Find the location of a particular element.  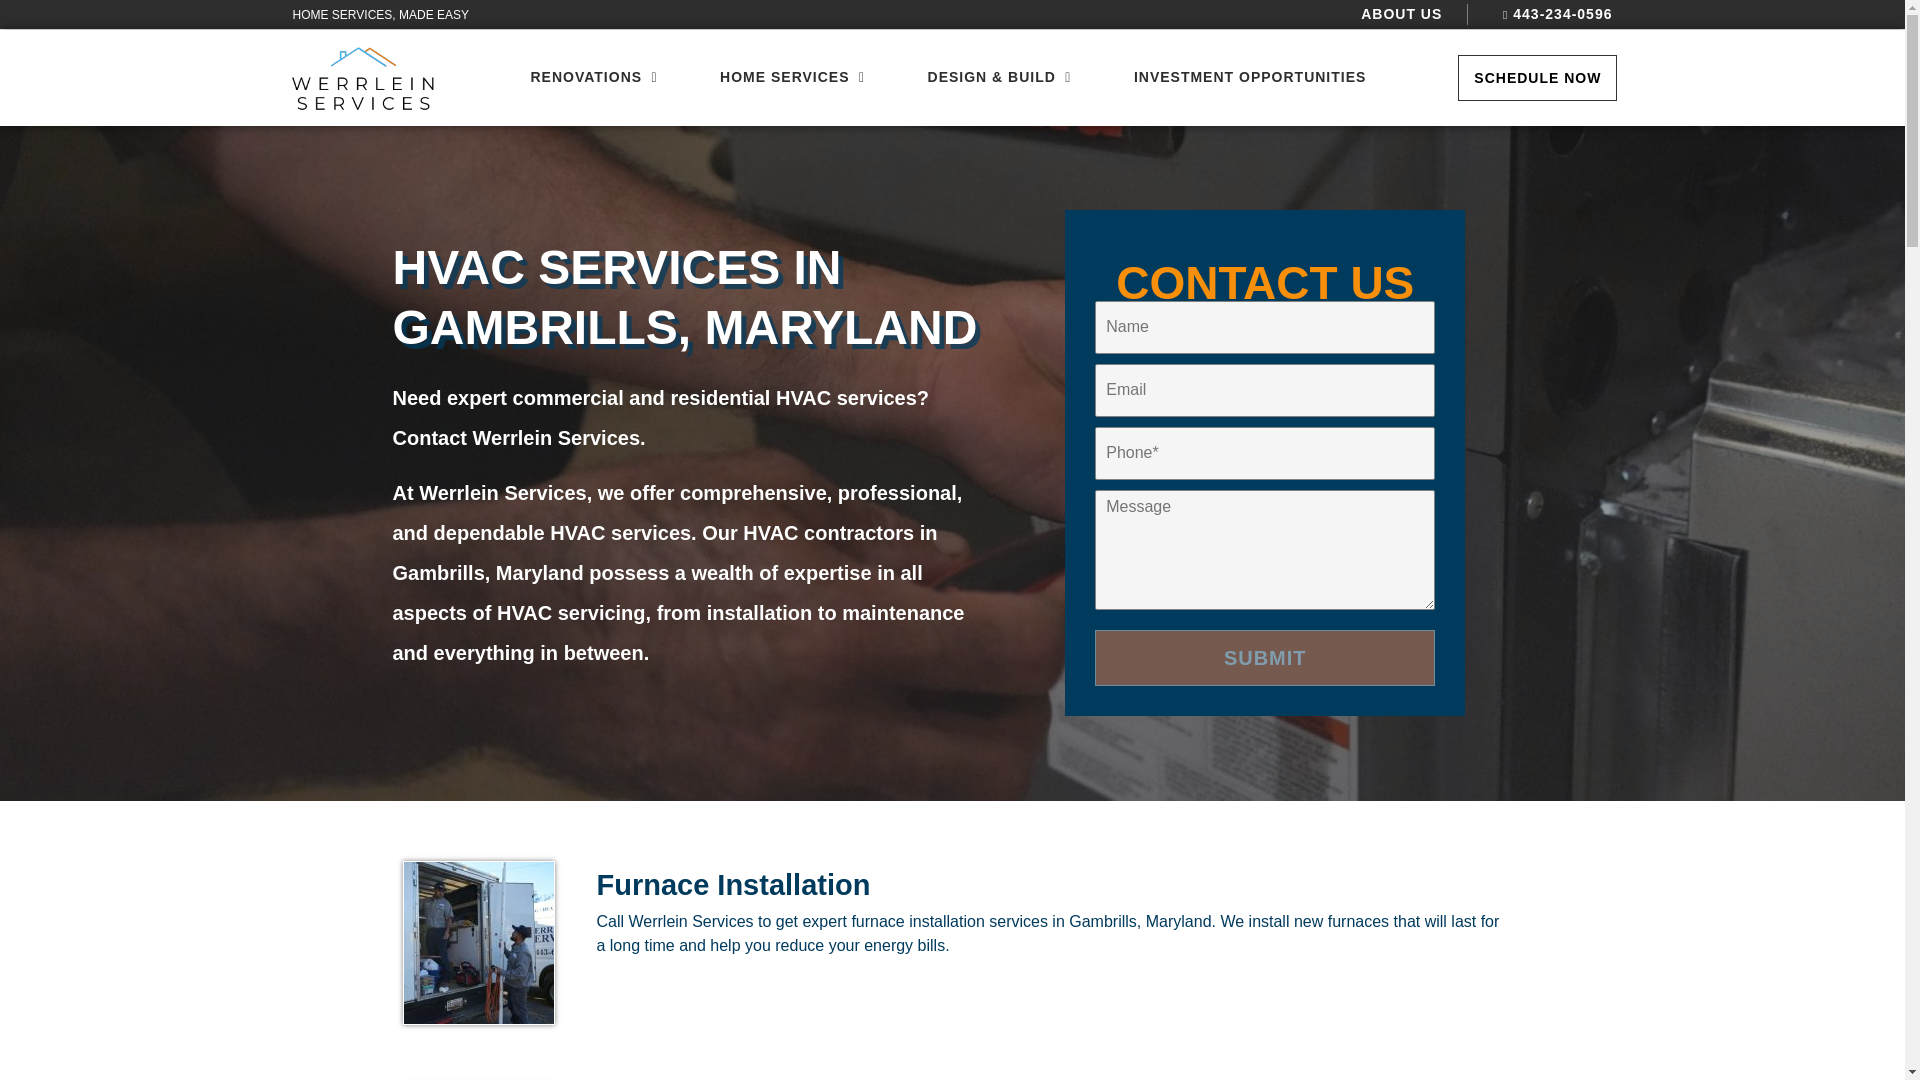

INVESTMENT OPPORTUNITIES is located at coordinates (1250, 76).